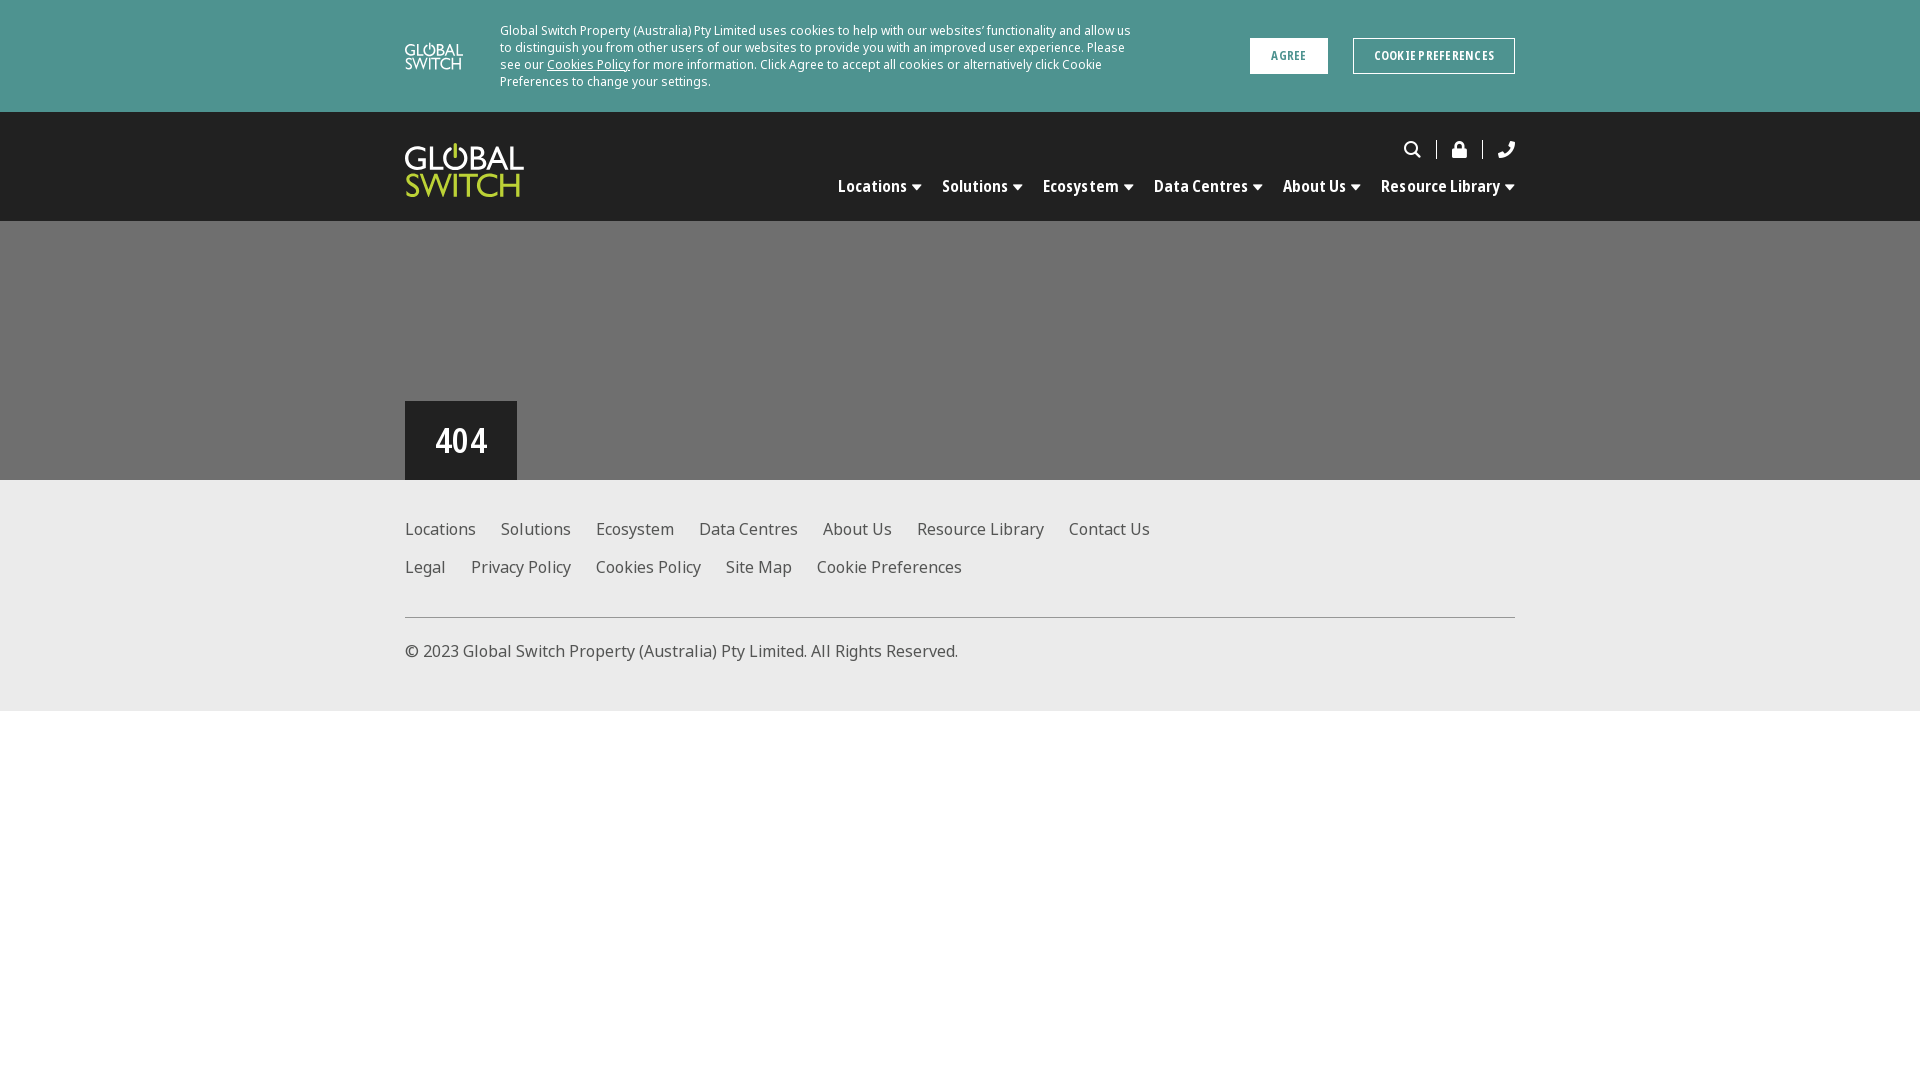  What do you see at coordinates (880, 180) in the screenshot?
I see `Locations` at bounding box center [880, 180].